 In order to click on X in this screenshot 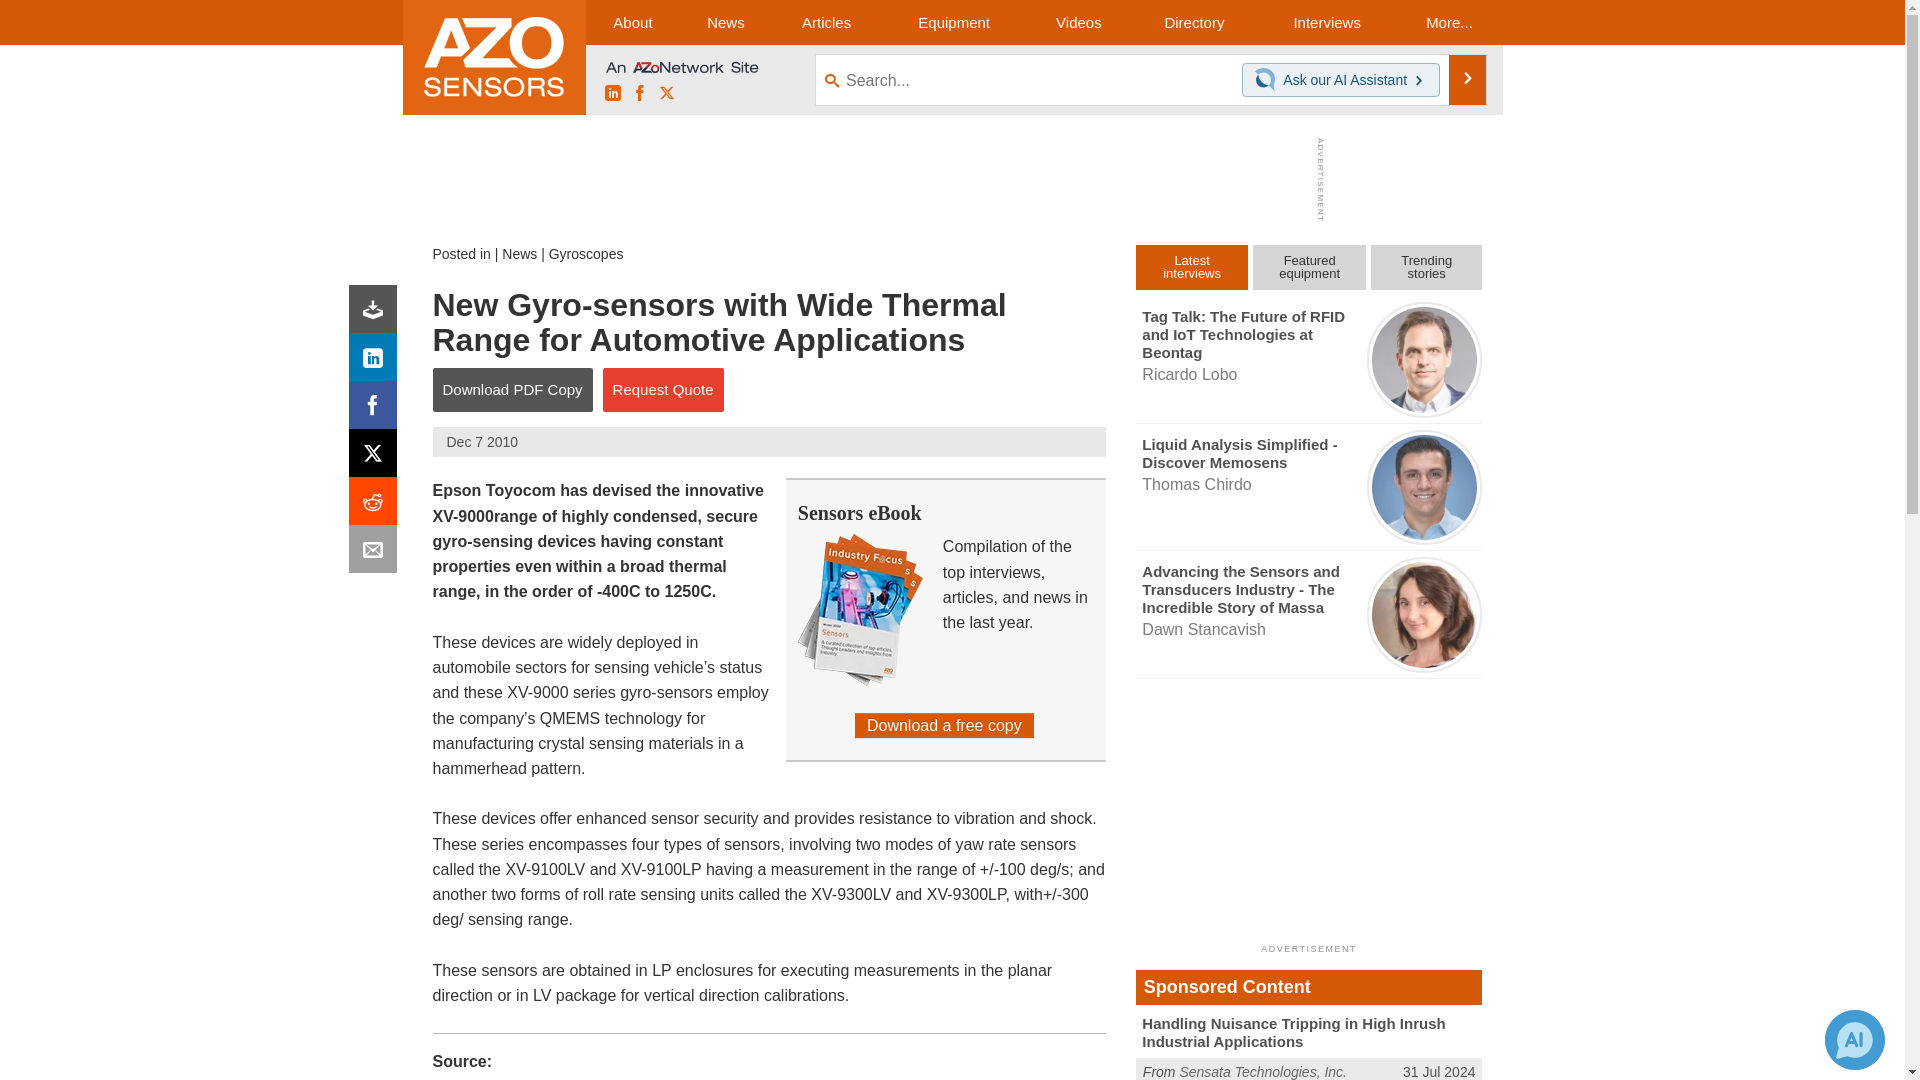, I will do `click(377, 458)`.